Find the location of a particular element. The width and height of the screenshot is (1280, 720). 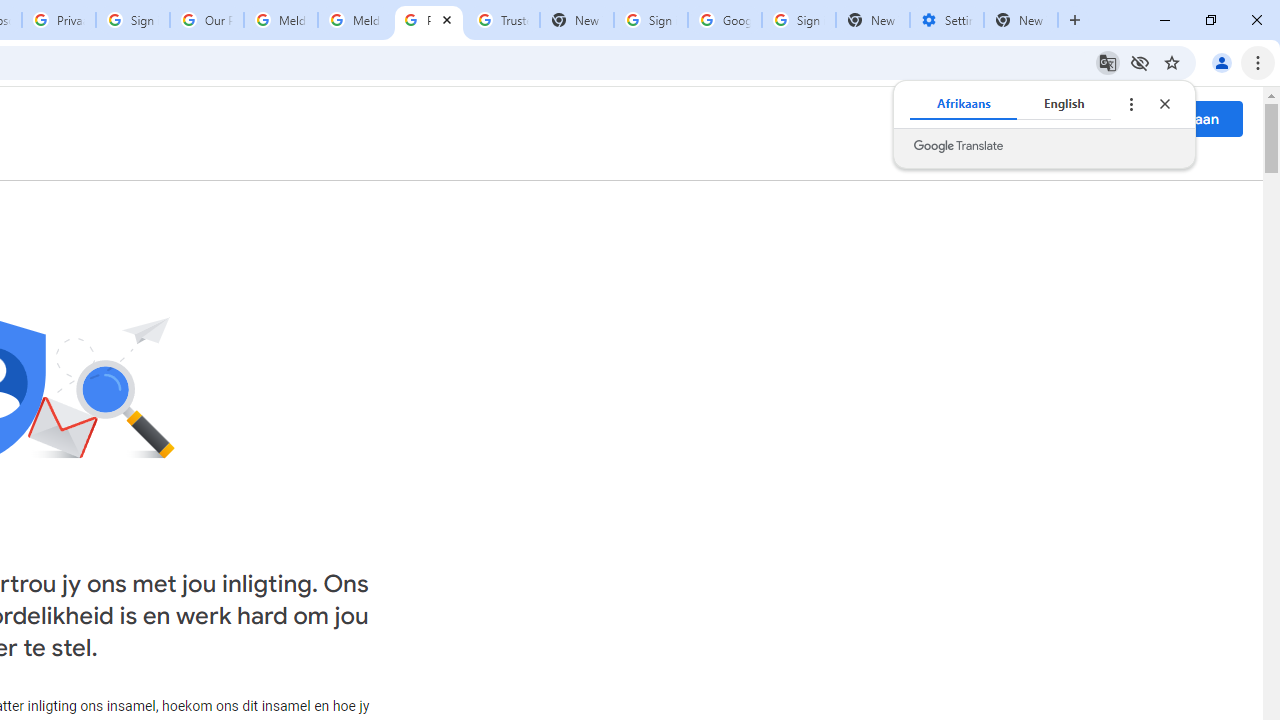

Sign in - Google Accounts is located at coordinates (651, 20).